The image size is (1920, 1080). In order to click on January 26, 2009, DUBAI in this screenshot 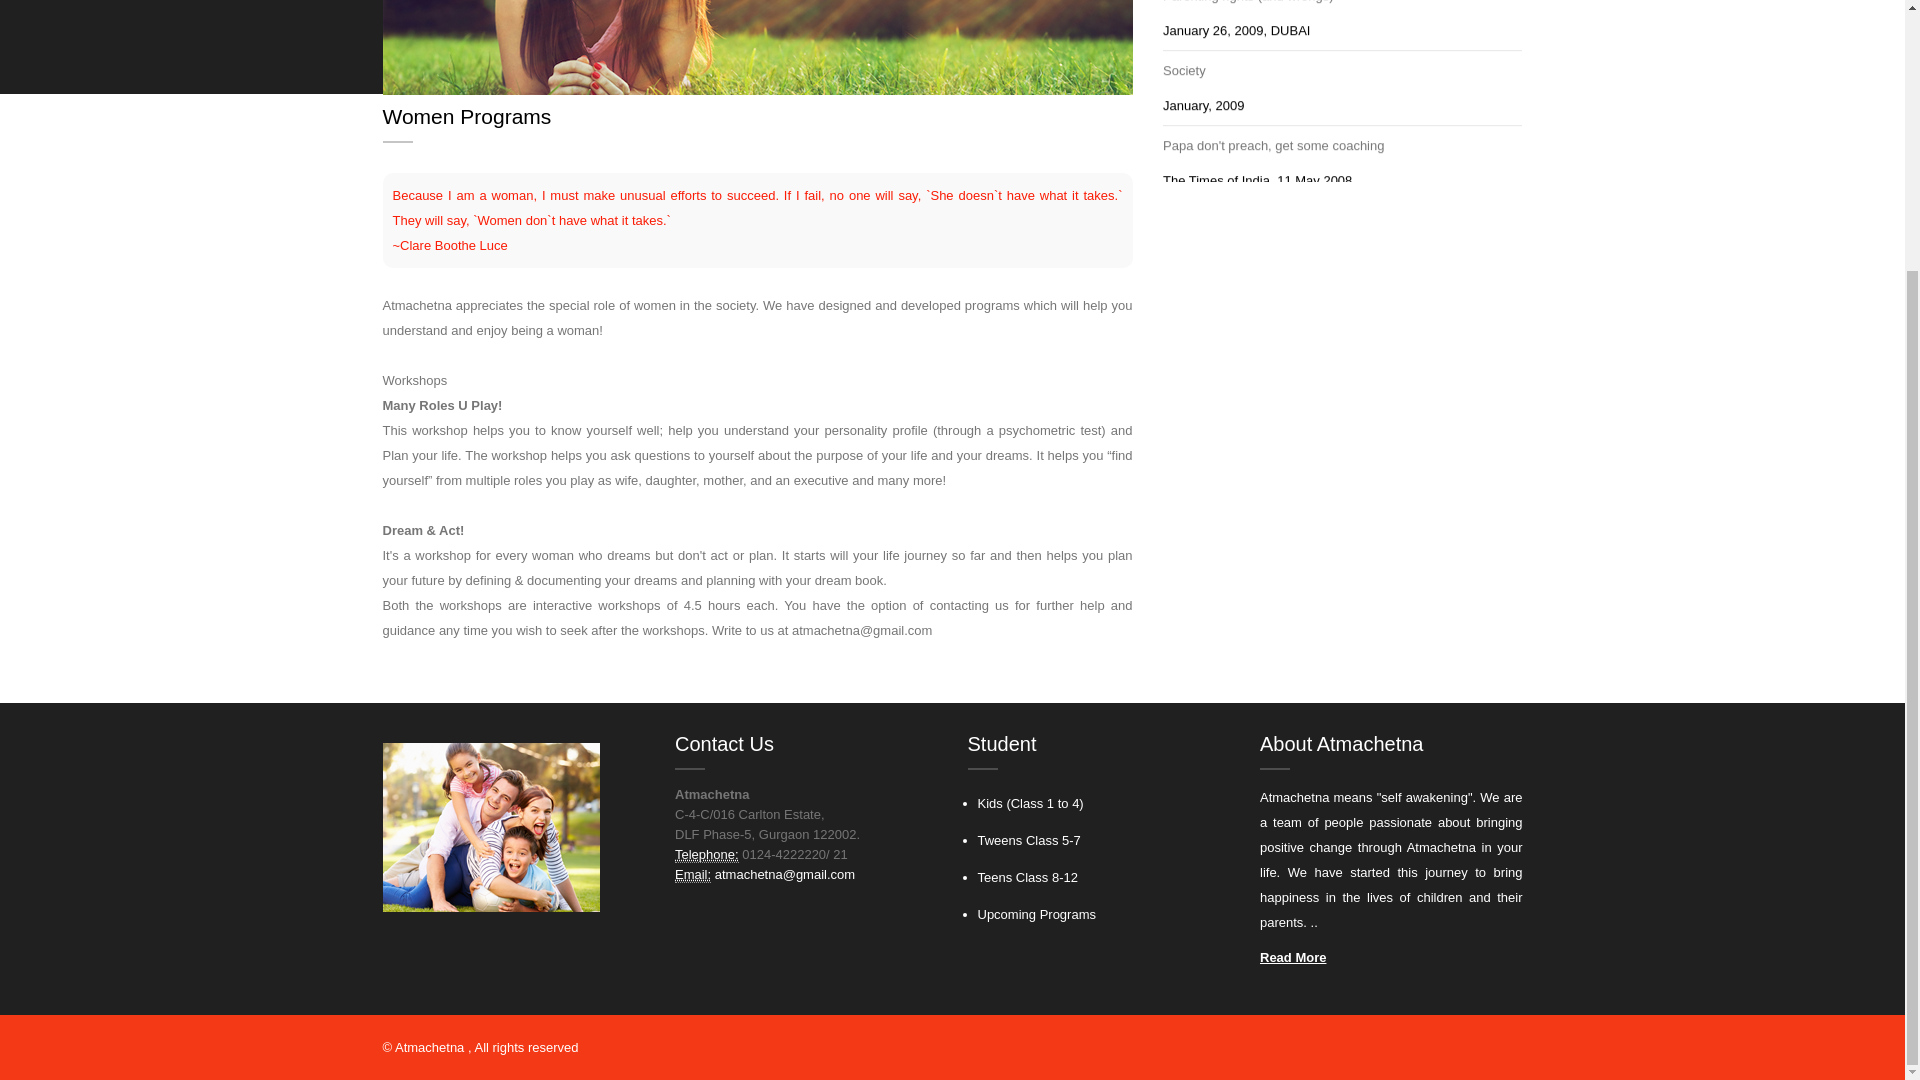, I will do `click(1235, 164)`.